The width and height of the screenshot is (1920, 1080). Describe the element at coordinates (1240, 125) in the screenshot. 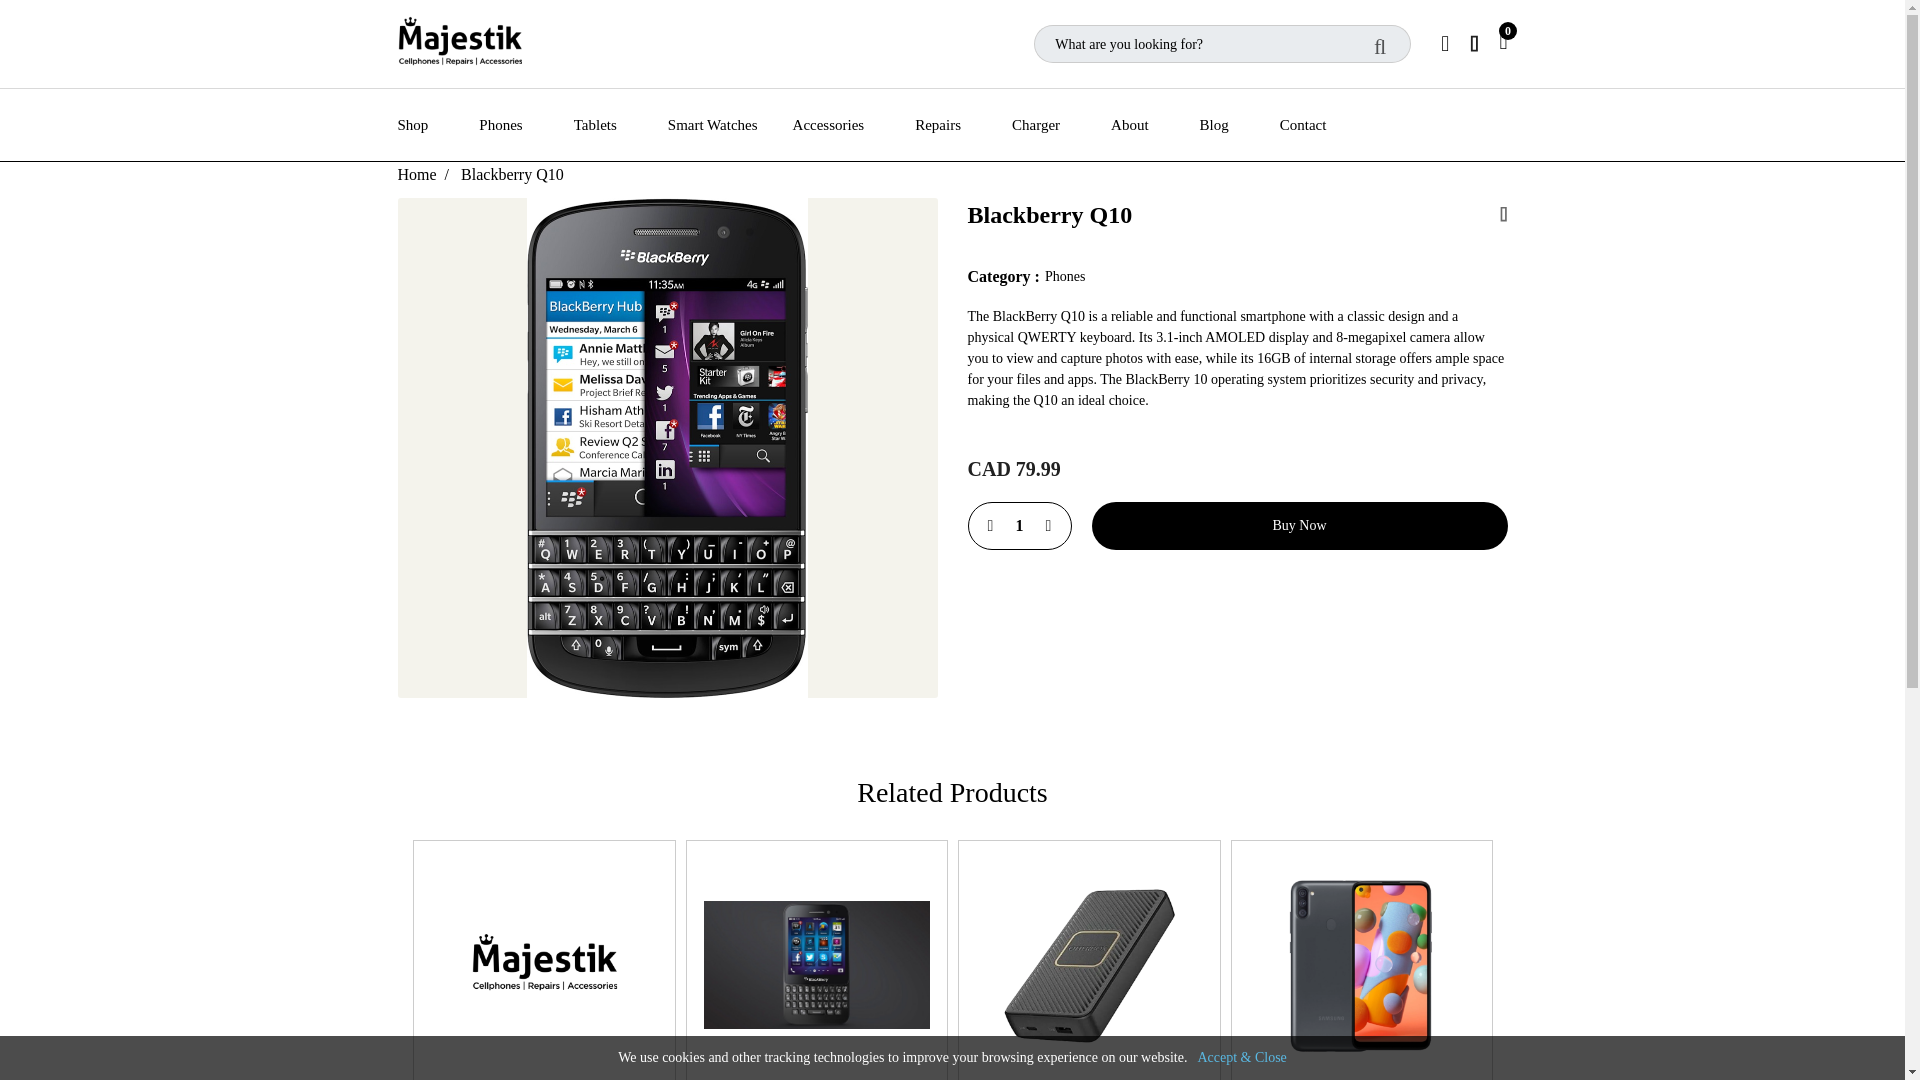

I see `Blog` at that location.